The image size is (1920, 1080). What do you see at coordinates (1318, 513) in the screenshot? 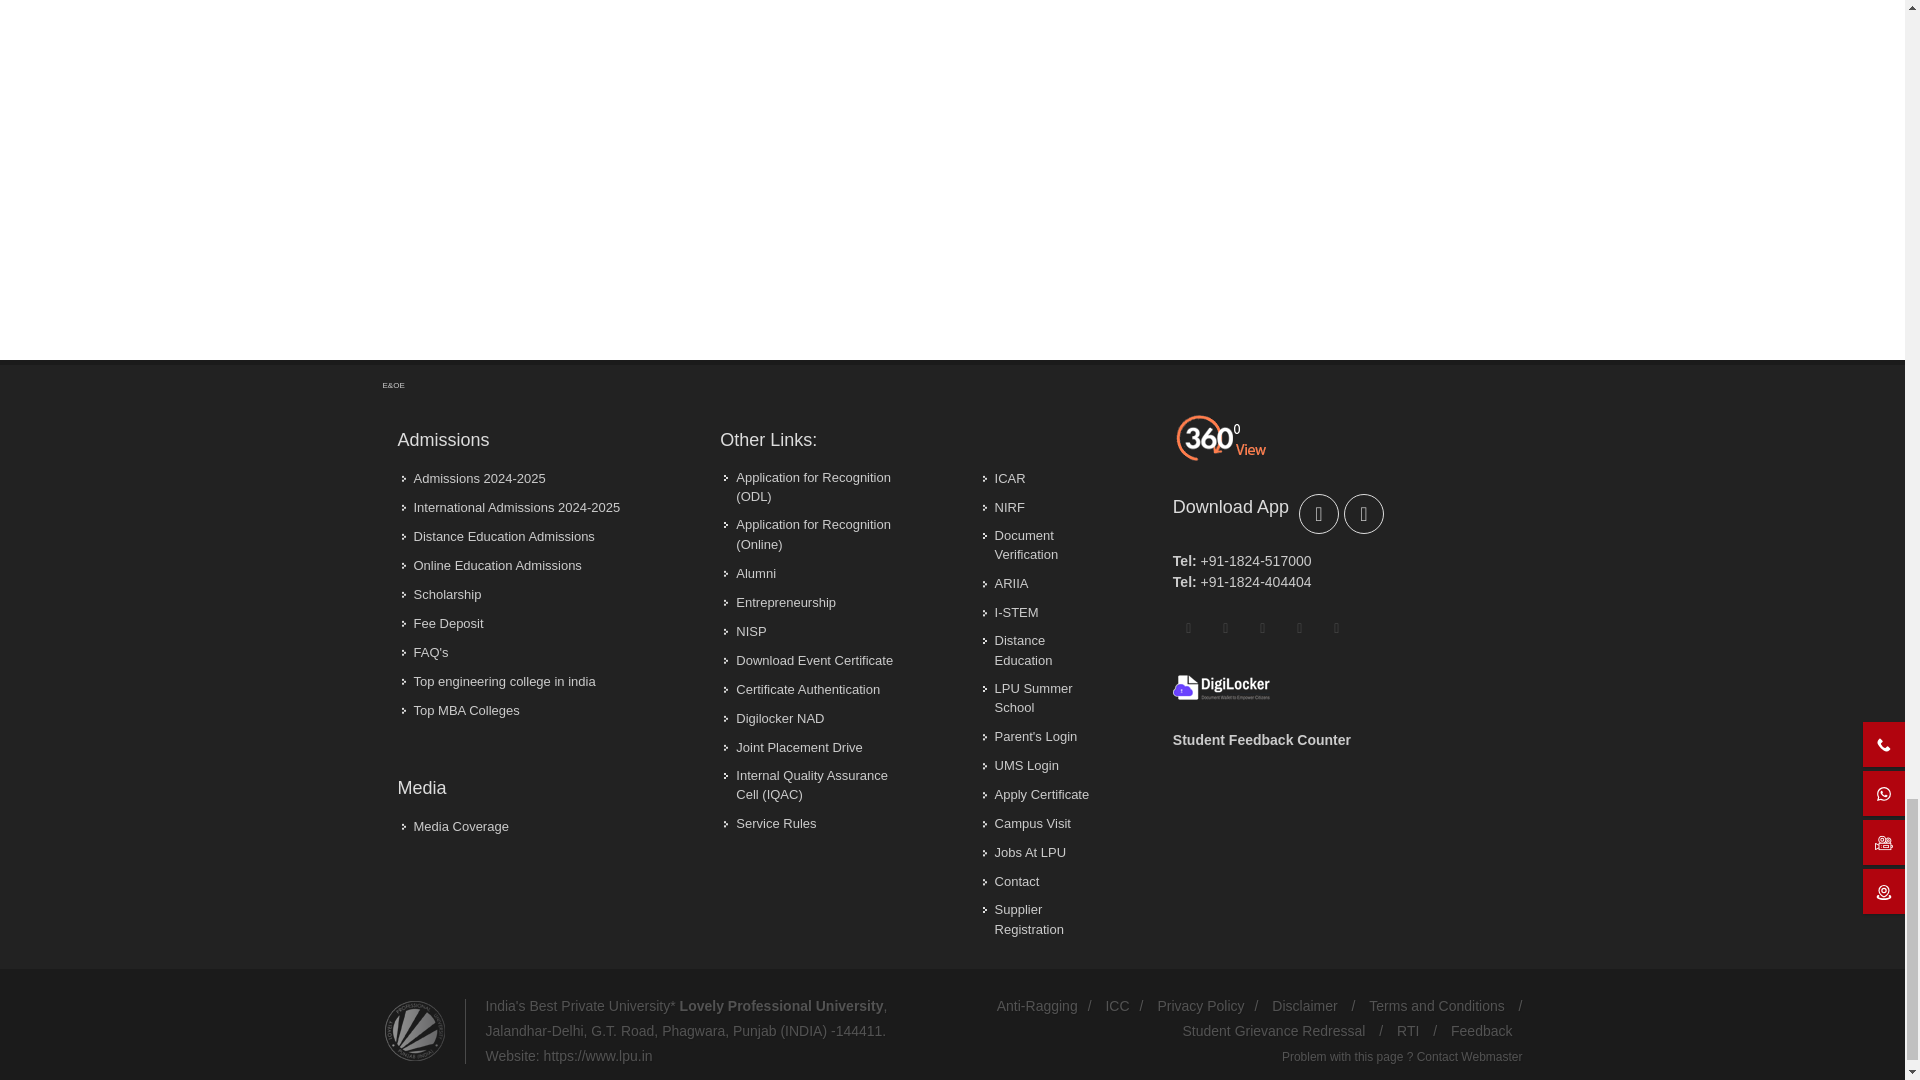
I see `Appstore` at bounding box center [1318, 513].